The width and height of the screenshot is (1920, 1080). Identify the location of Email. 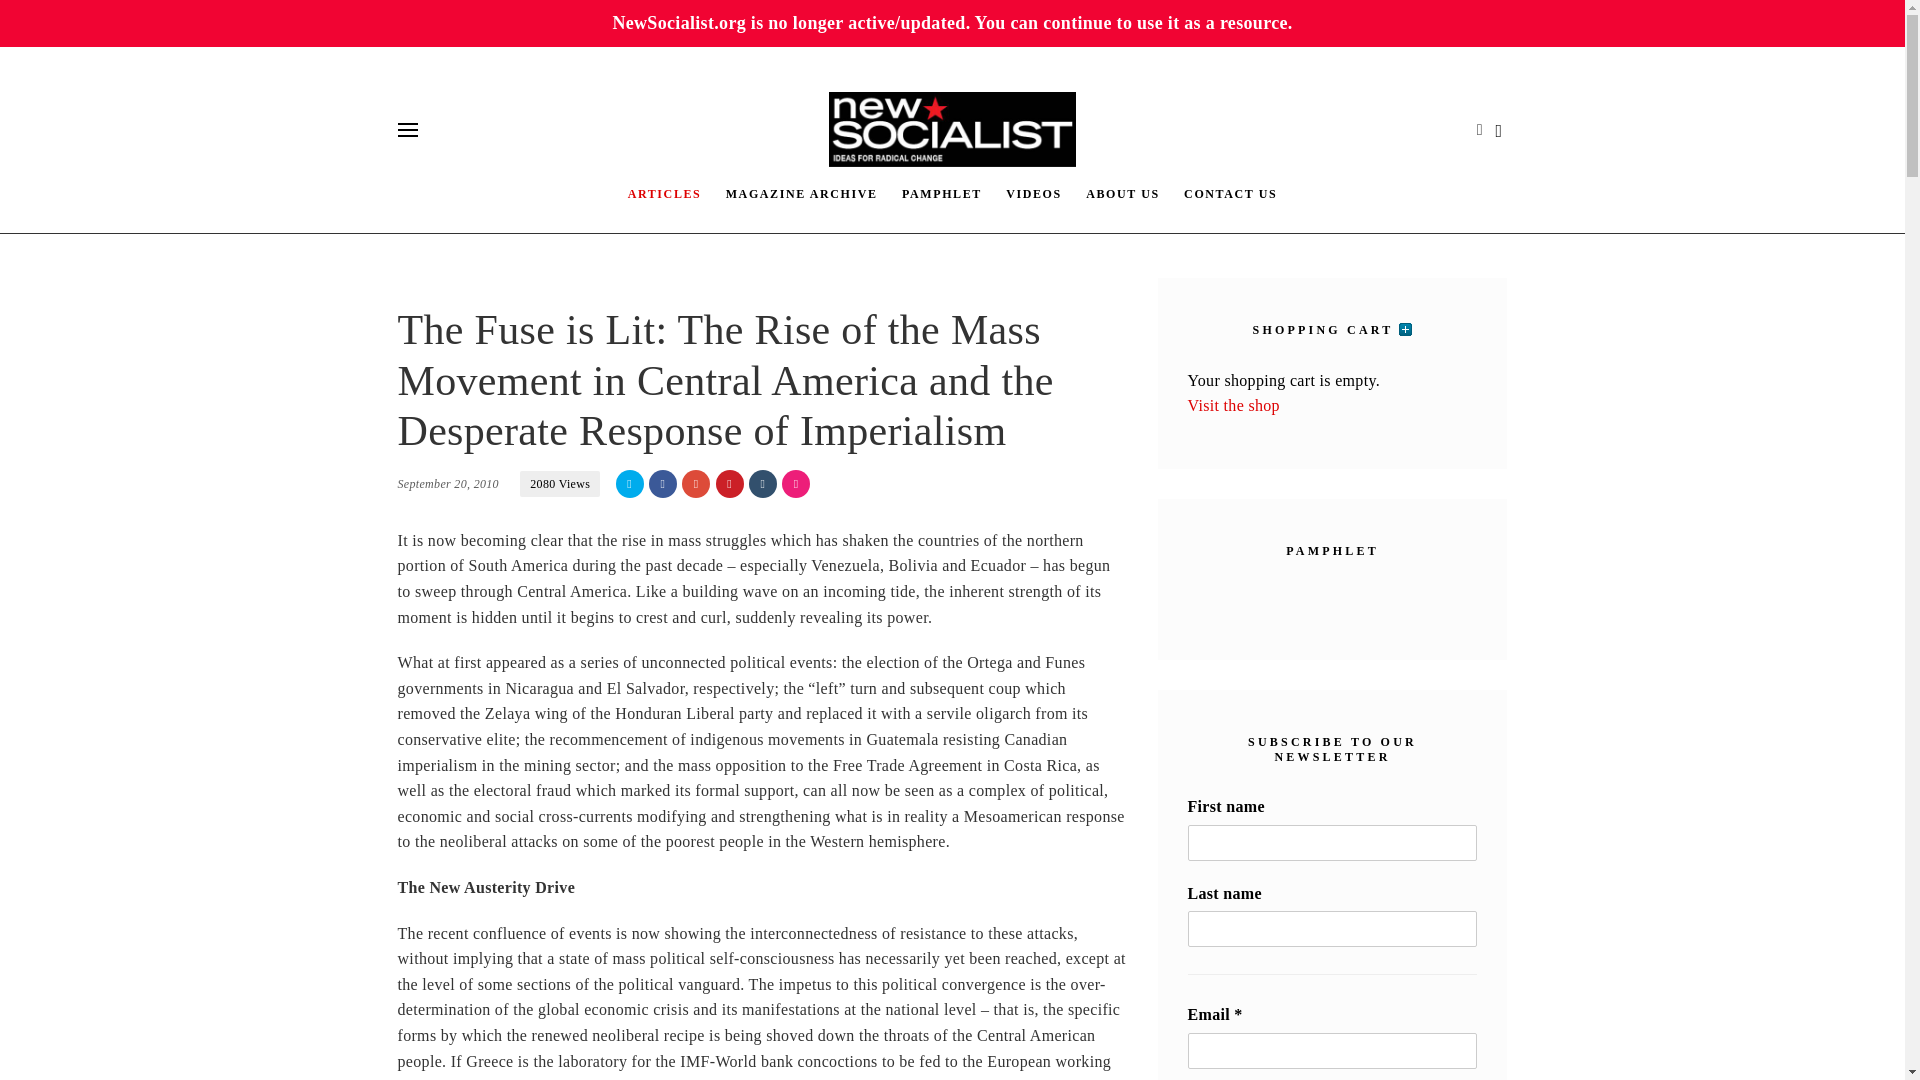
(1333, 1050).